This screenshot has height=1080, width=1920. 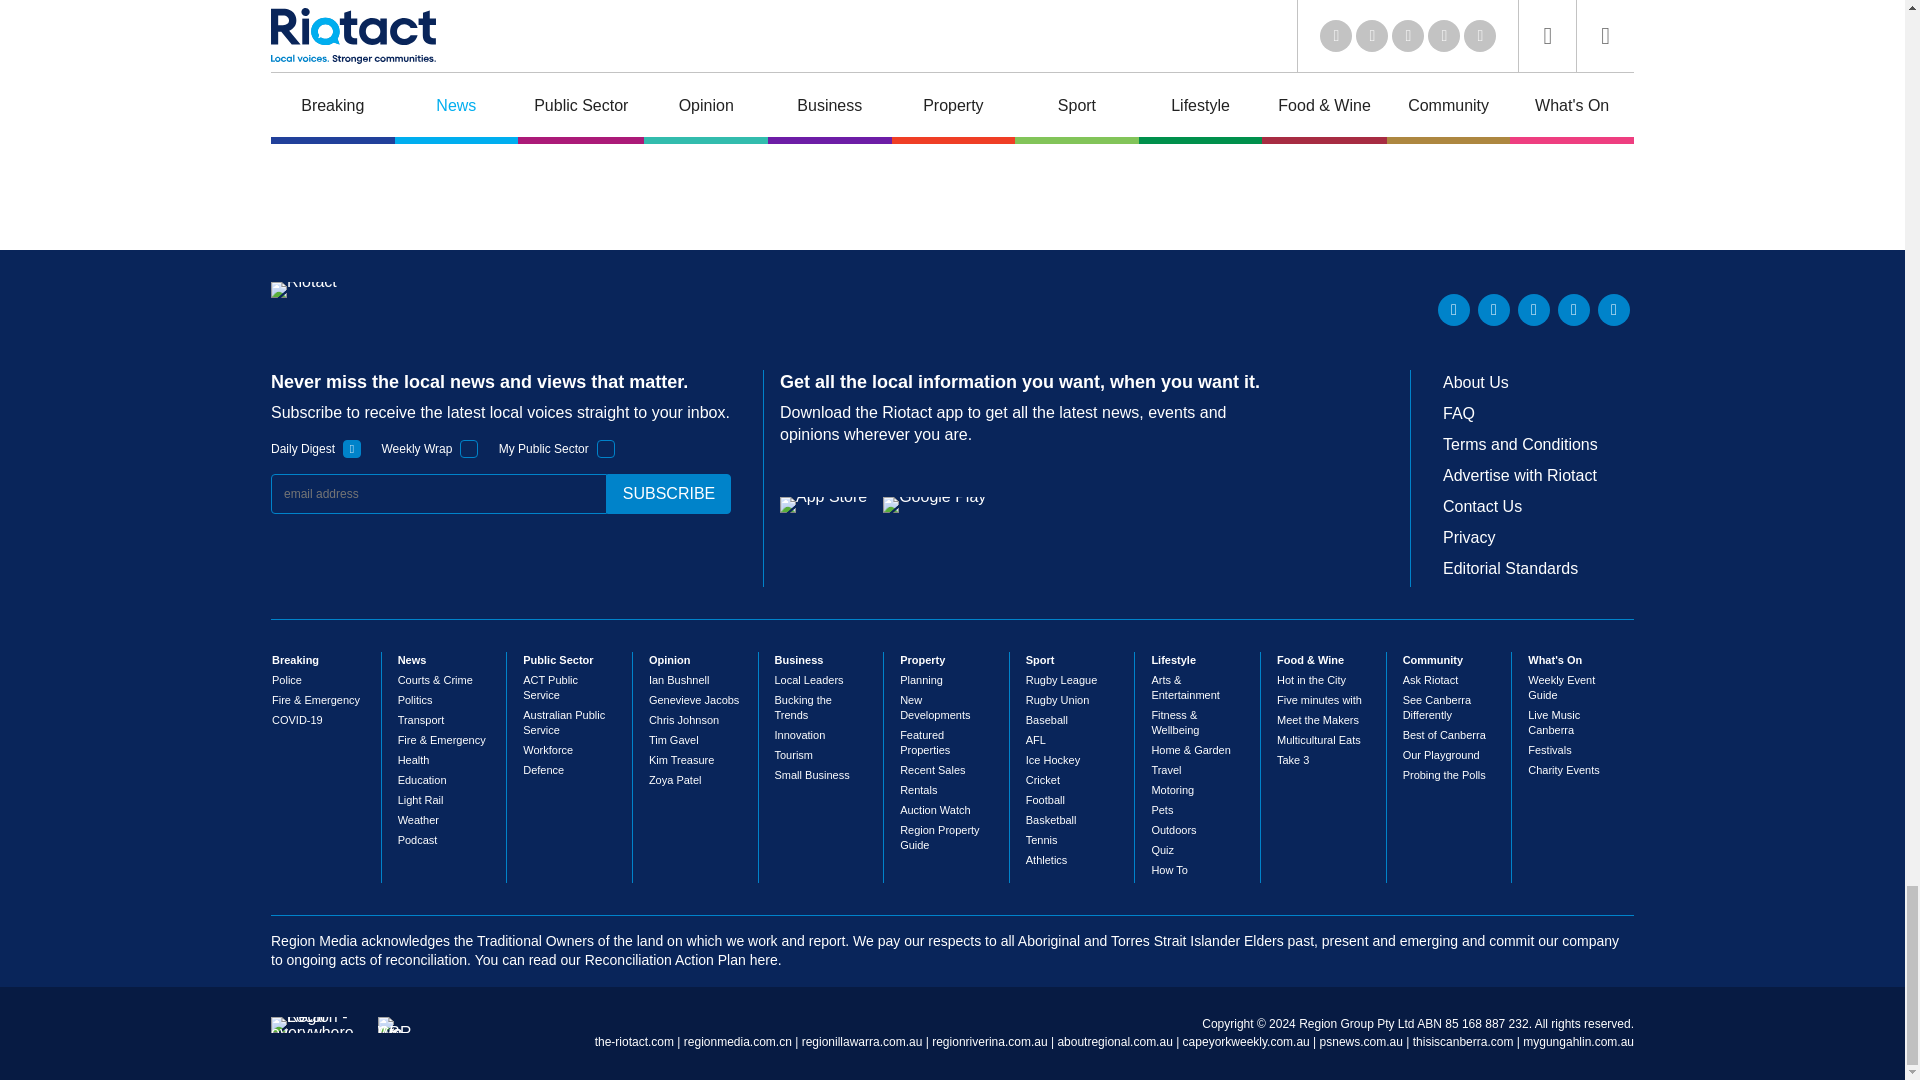 I want to click on 1, so click(x=352, y=448).